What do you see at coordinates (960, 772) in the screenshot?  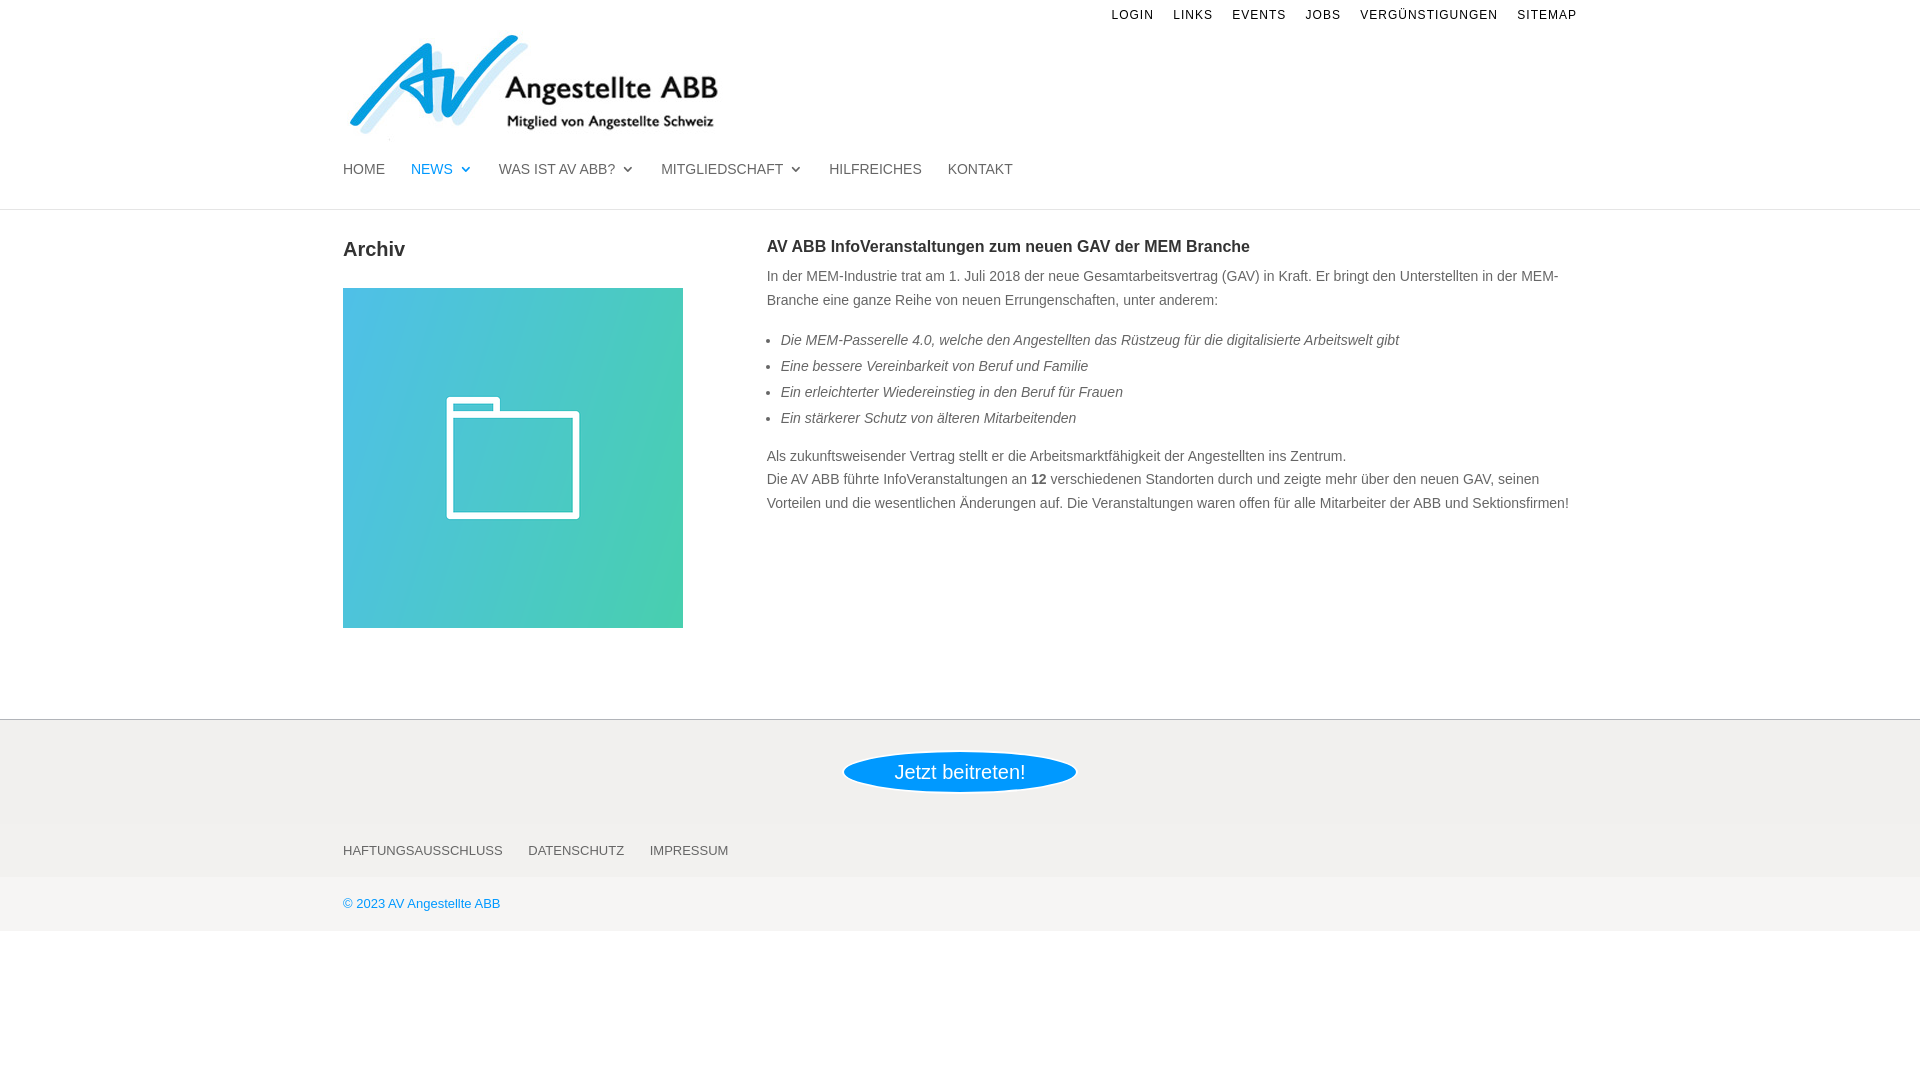 I see `Jetzt beitreten!` at bounding box center [960, 772].